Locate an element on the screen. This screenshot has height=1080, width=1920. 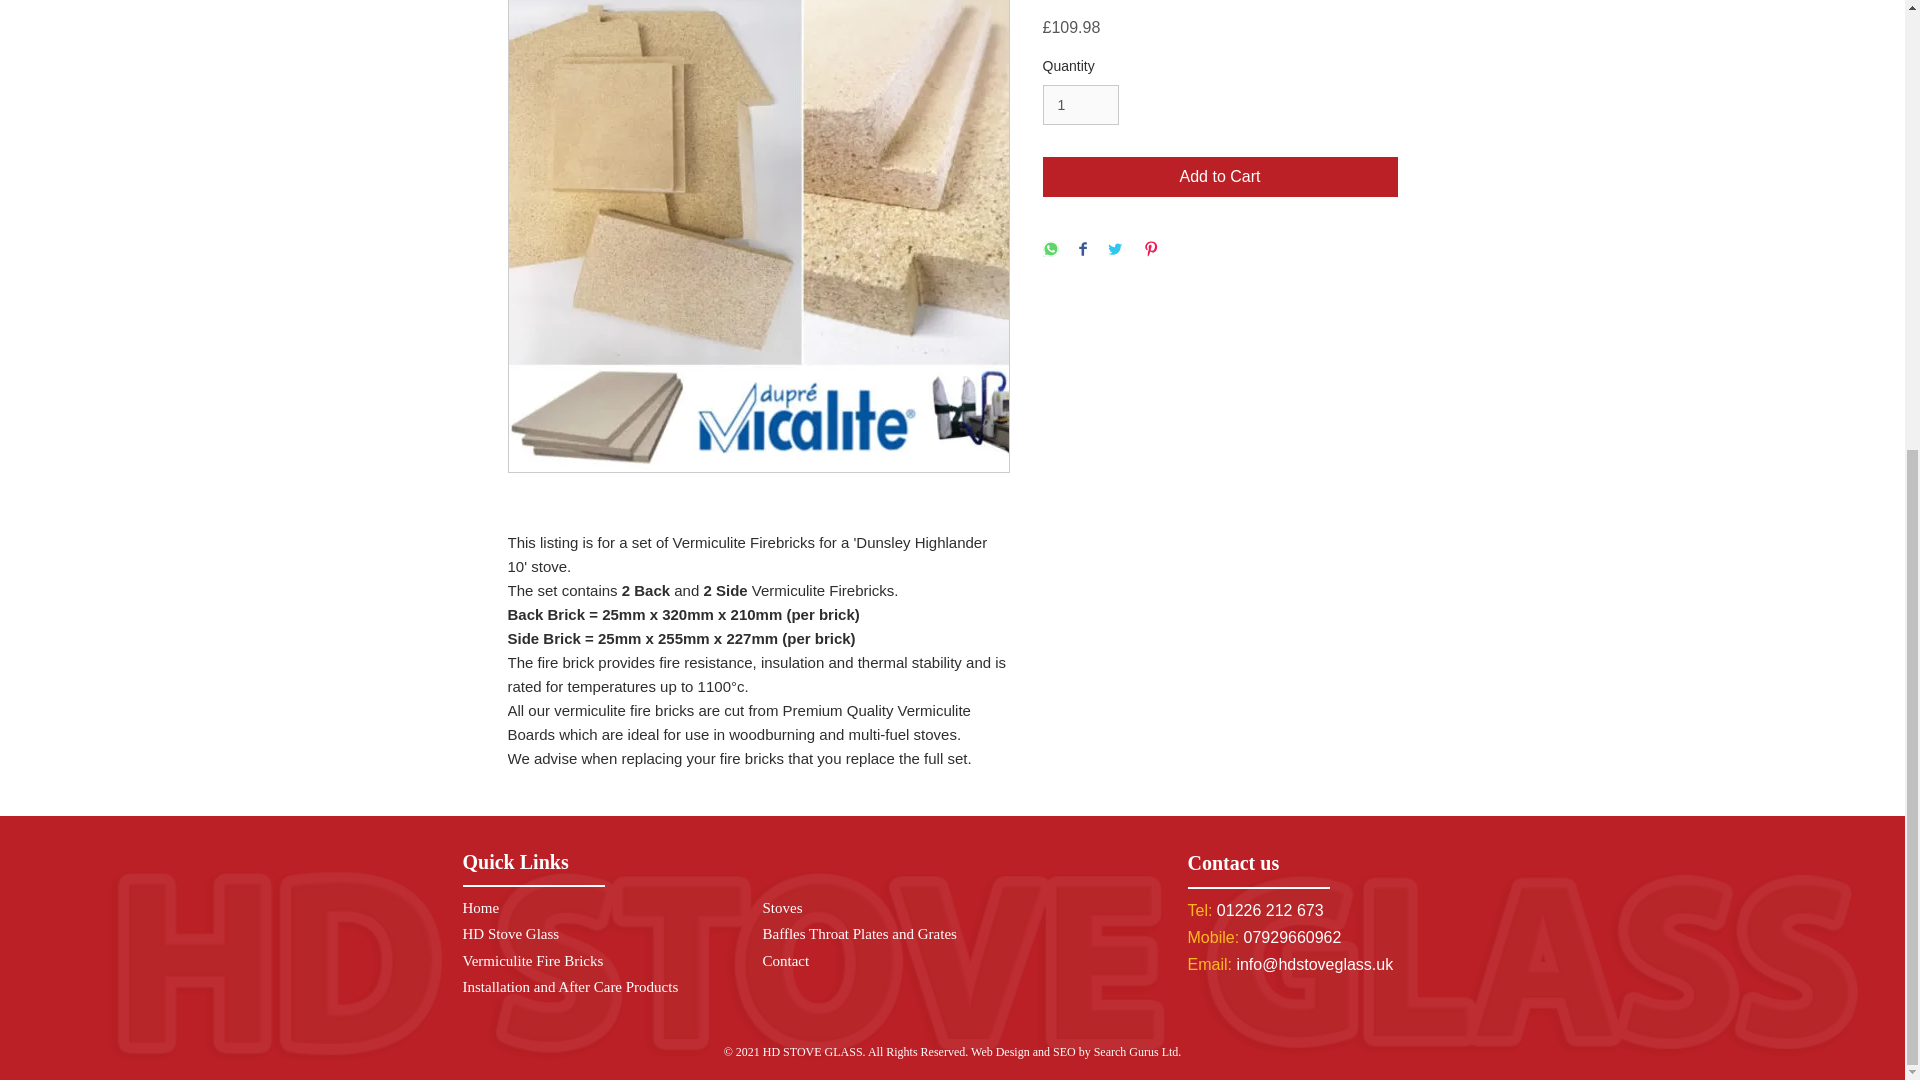
Add to Cart is located at coordinates (1220, 176).